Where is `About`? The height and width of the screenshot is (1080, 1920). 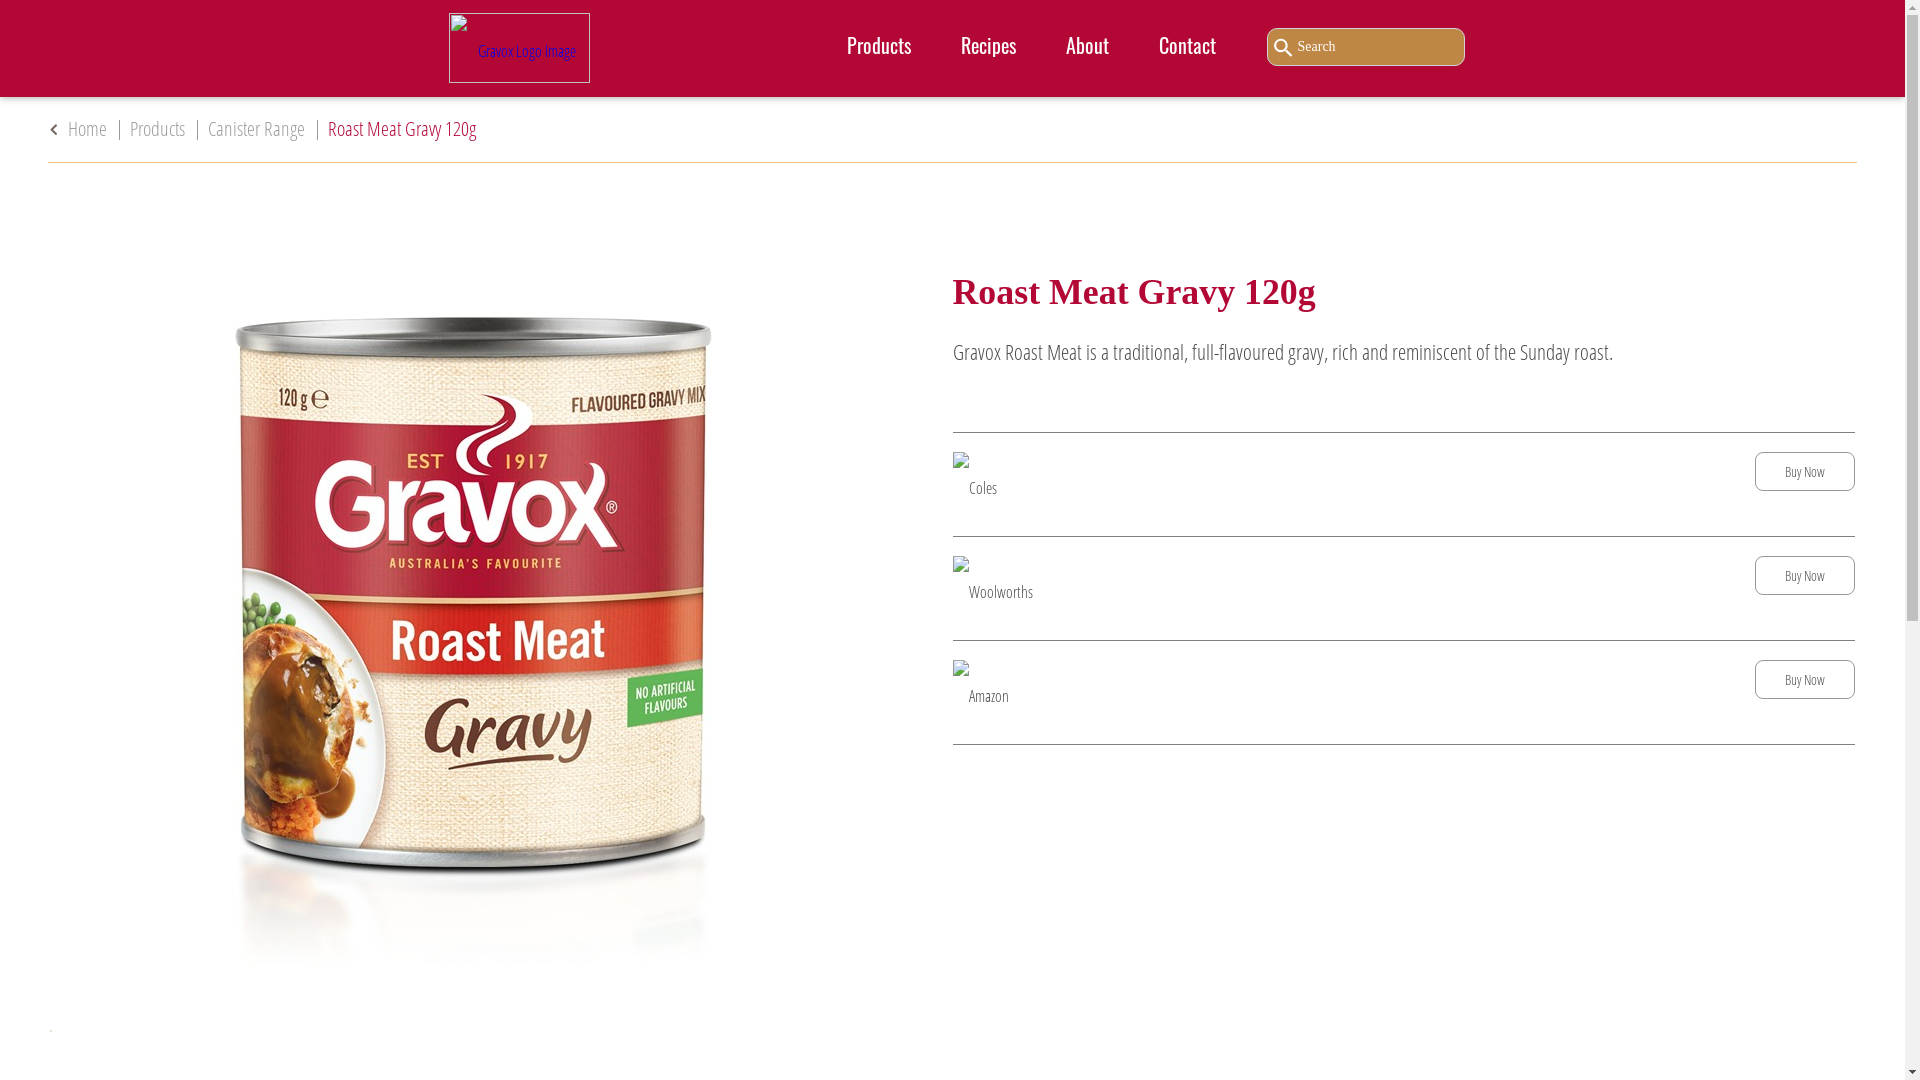 About is located at coordinates (1086, 48).